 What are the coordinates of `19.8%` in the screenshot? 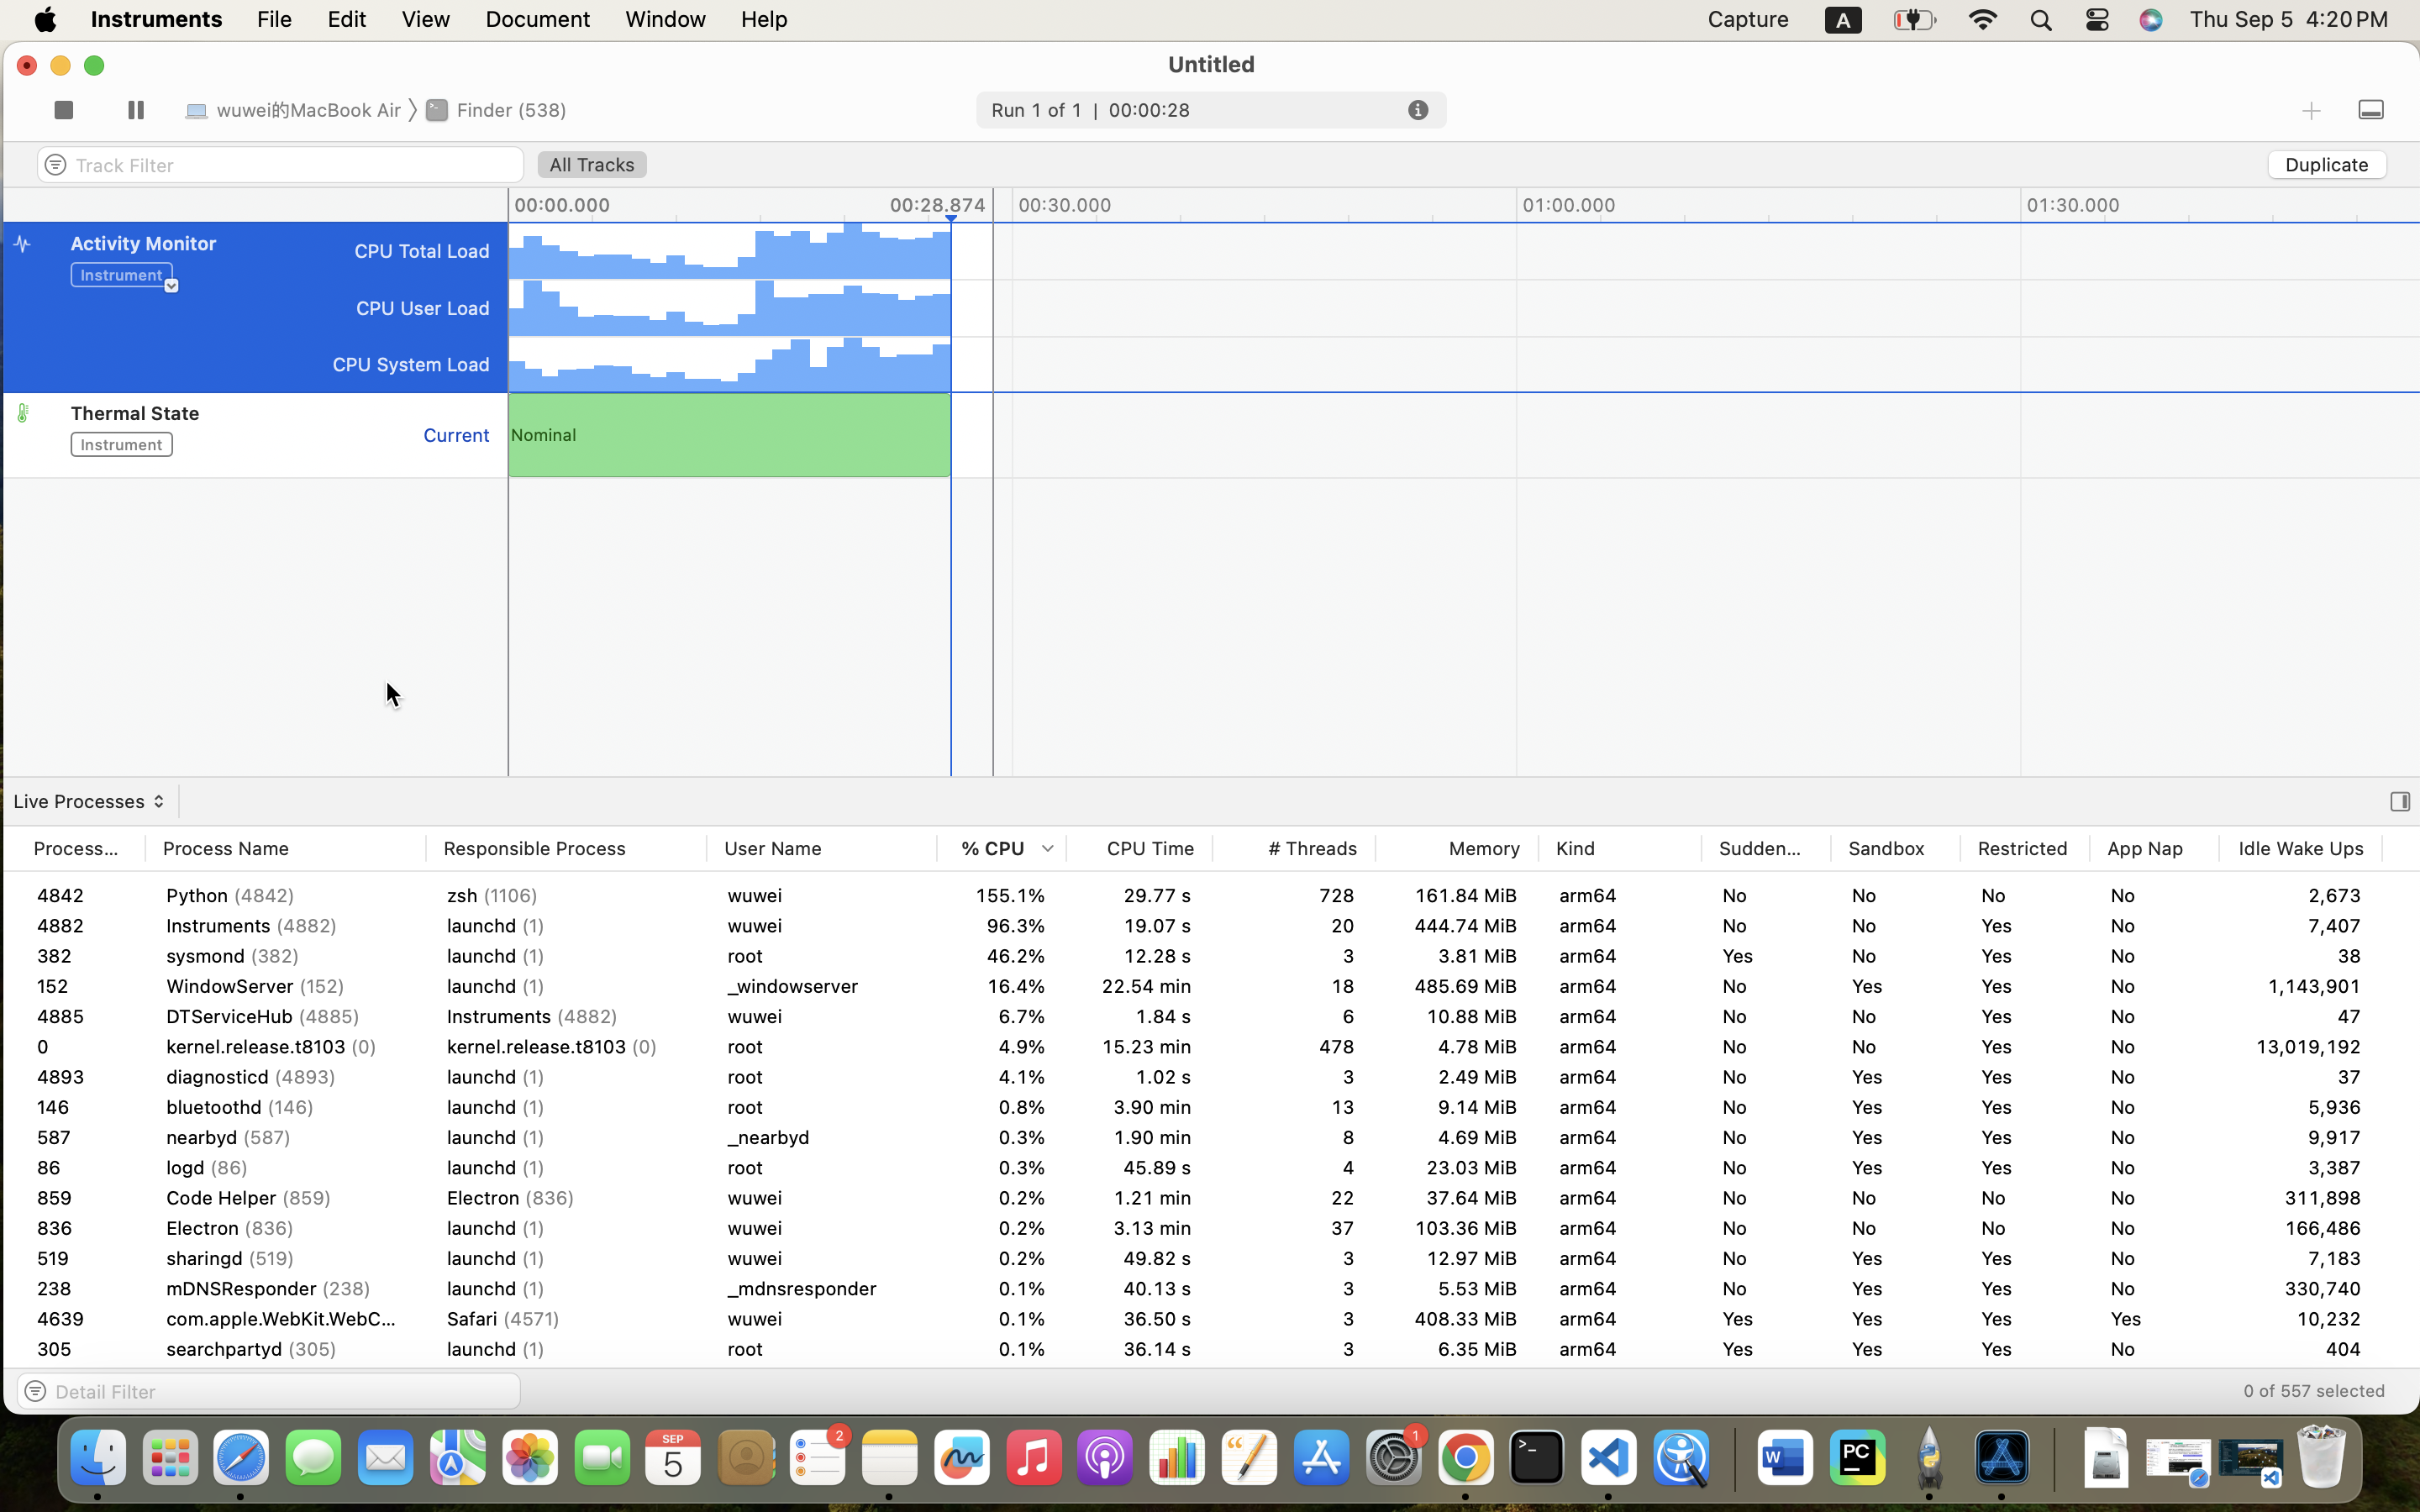 It's located at (1002, 986).